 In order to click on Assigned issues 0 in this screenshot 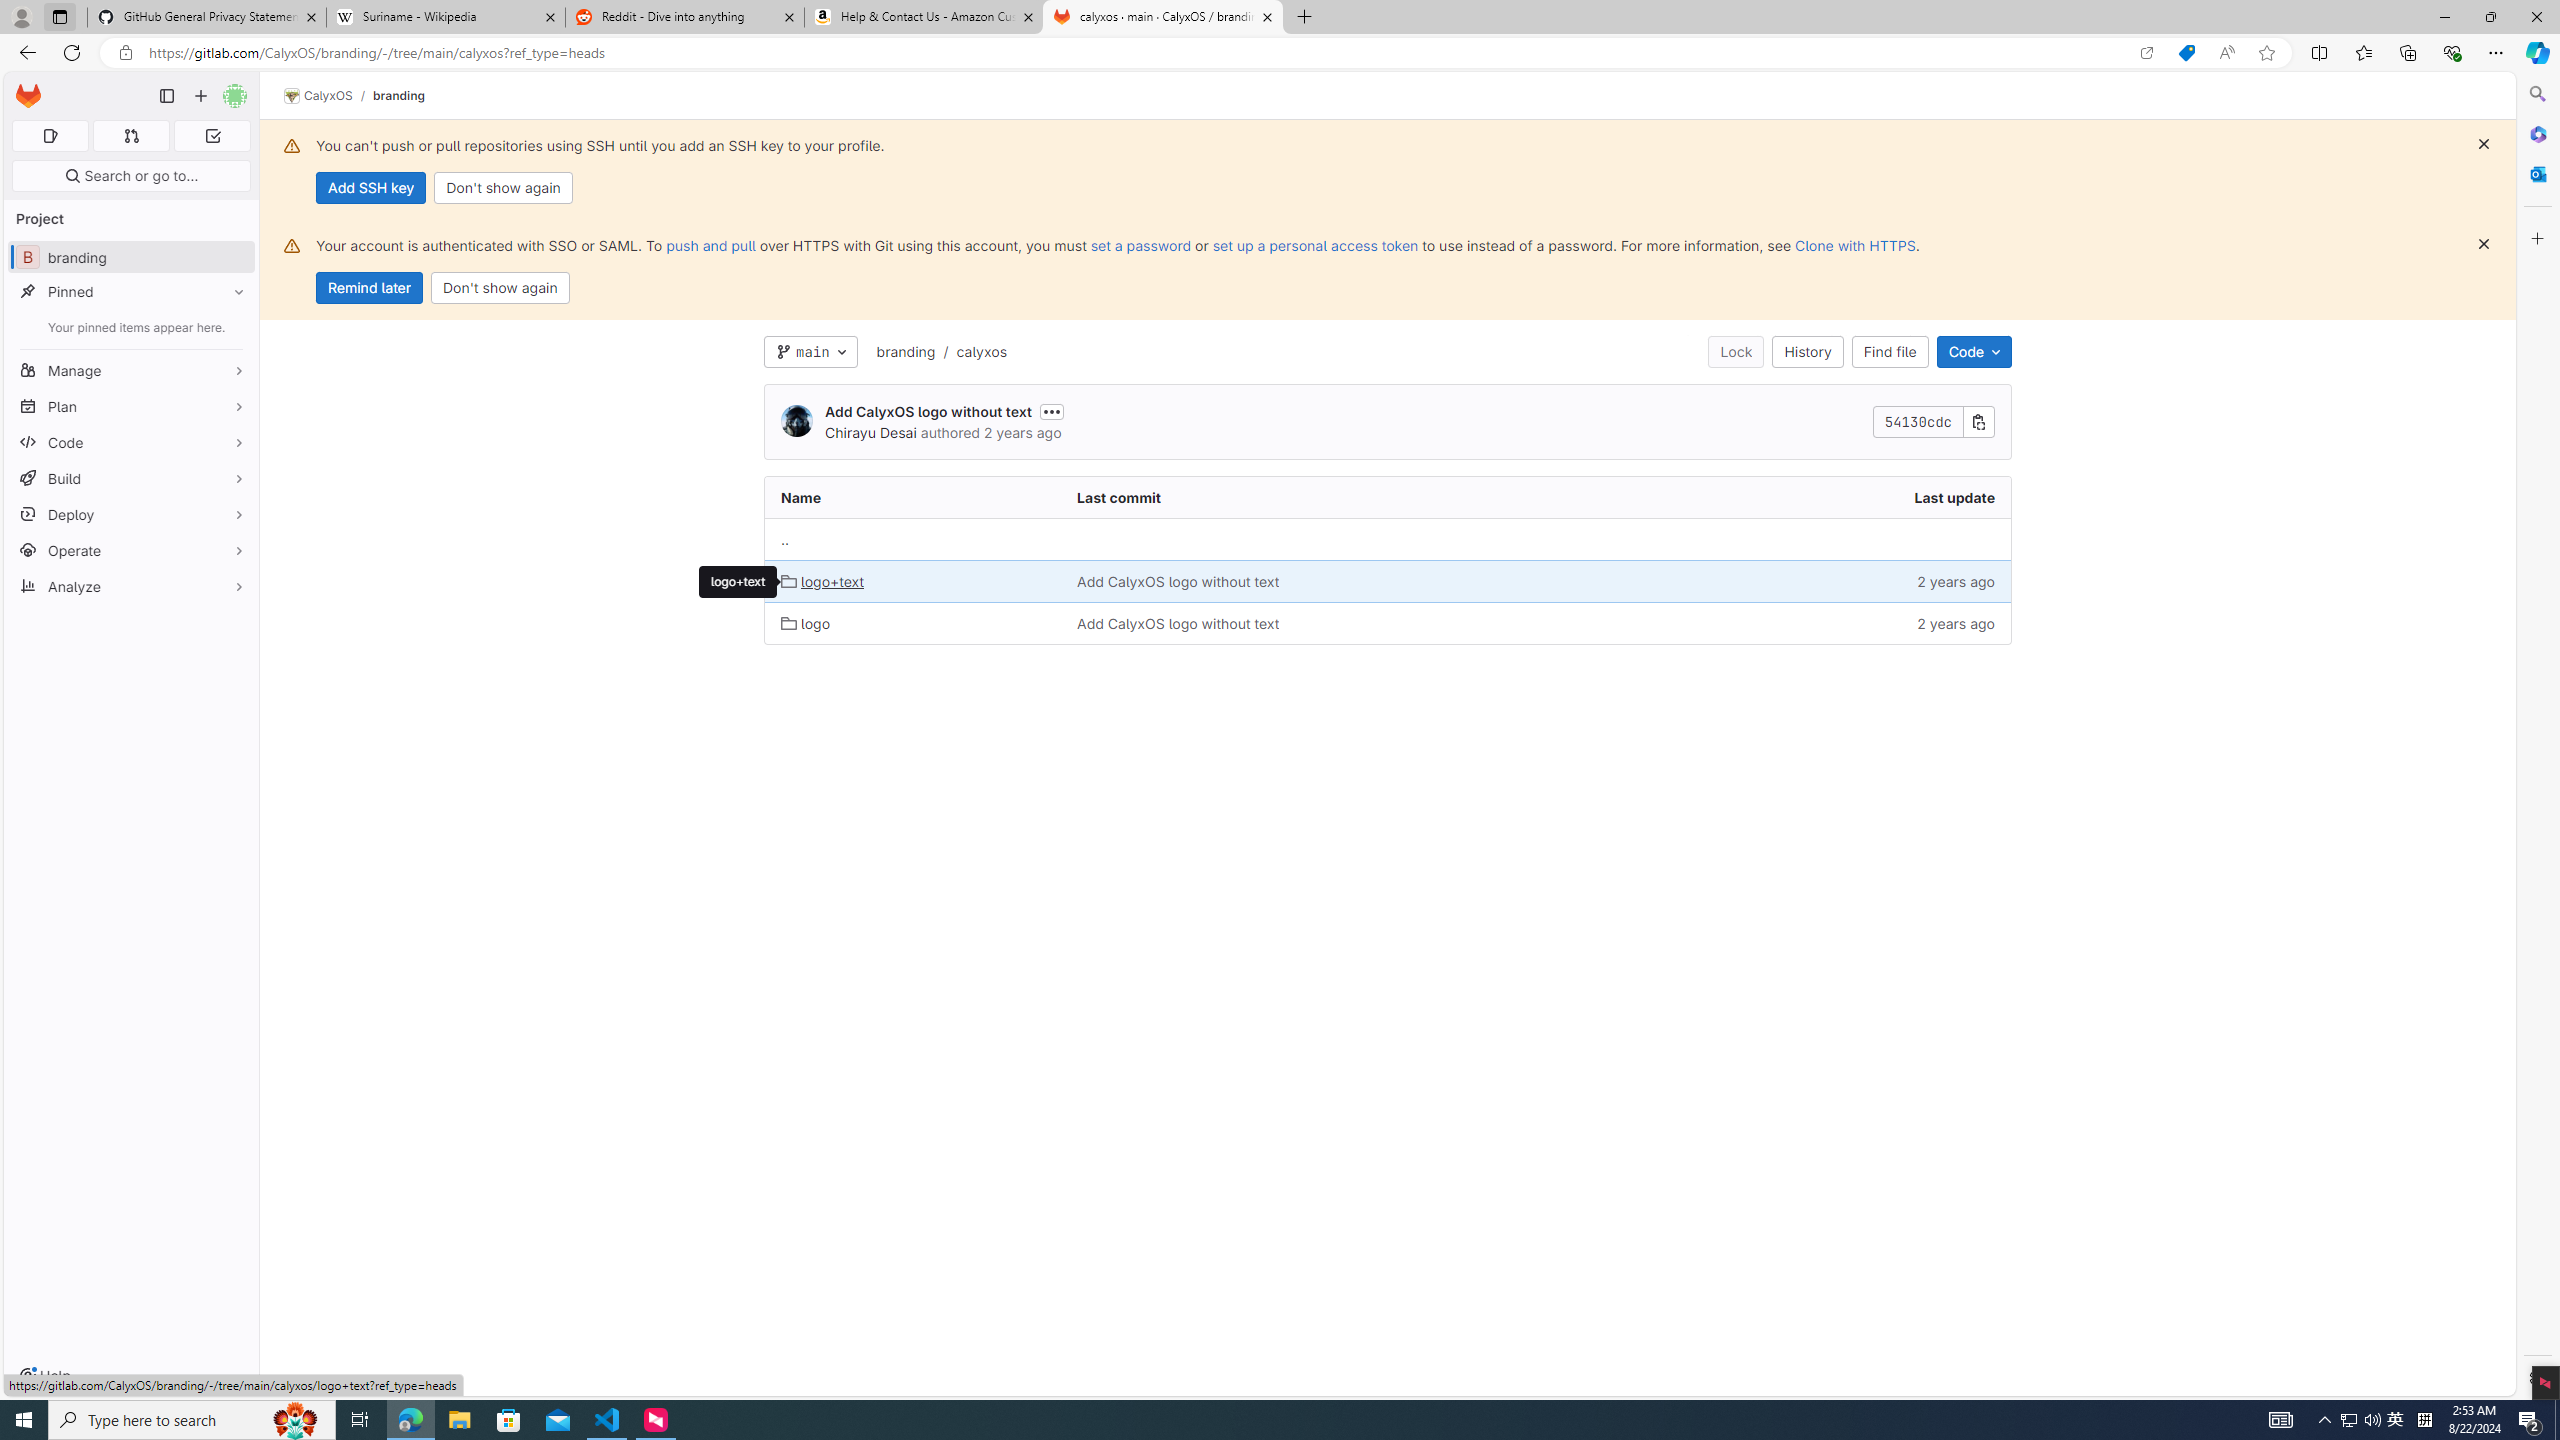, I will do `click(50, 136)`.